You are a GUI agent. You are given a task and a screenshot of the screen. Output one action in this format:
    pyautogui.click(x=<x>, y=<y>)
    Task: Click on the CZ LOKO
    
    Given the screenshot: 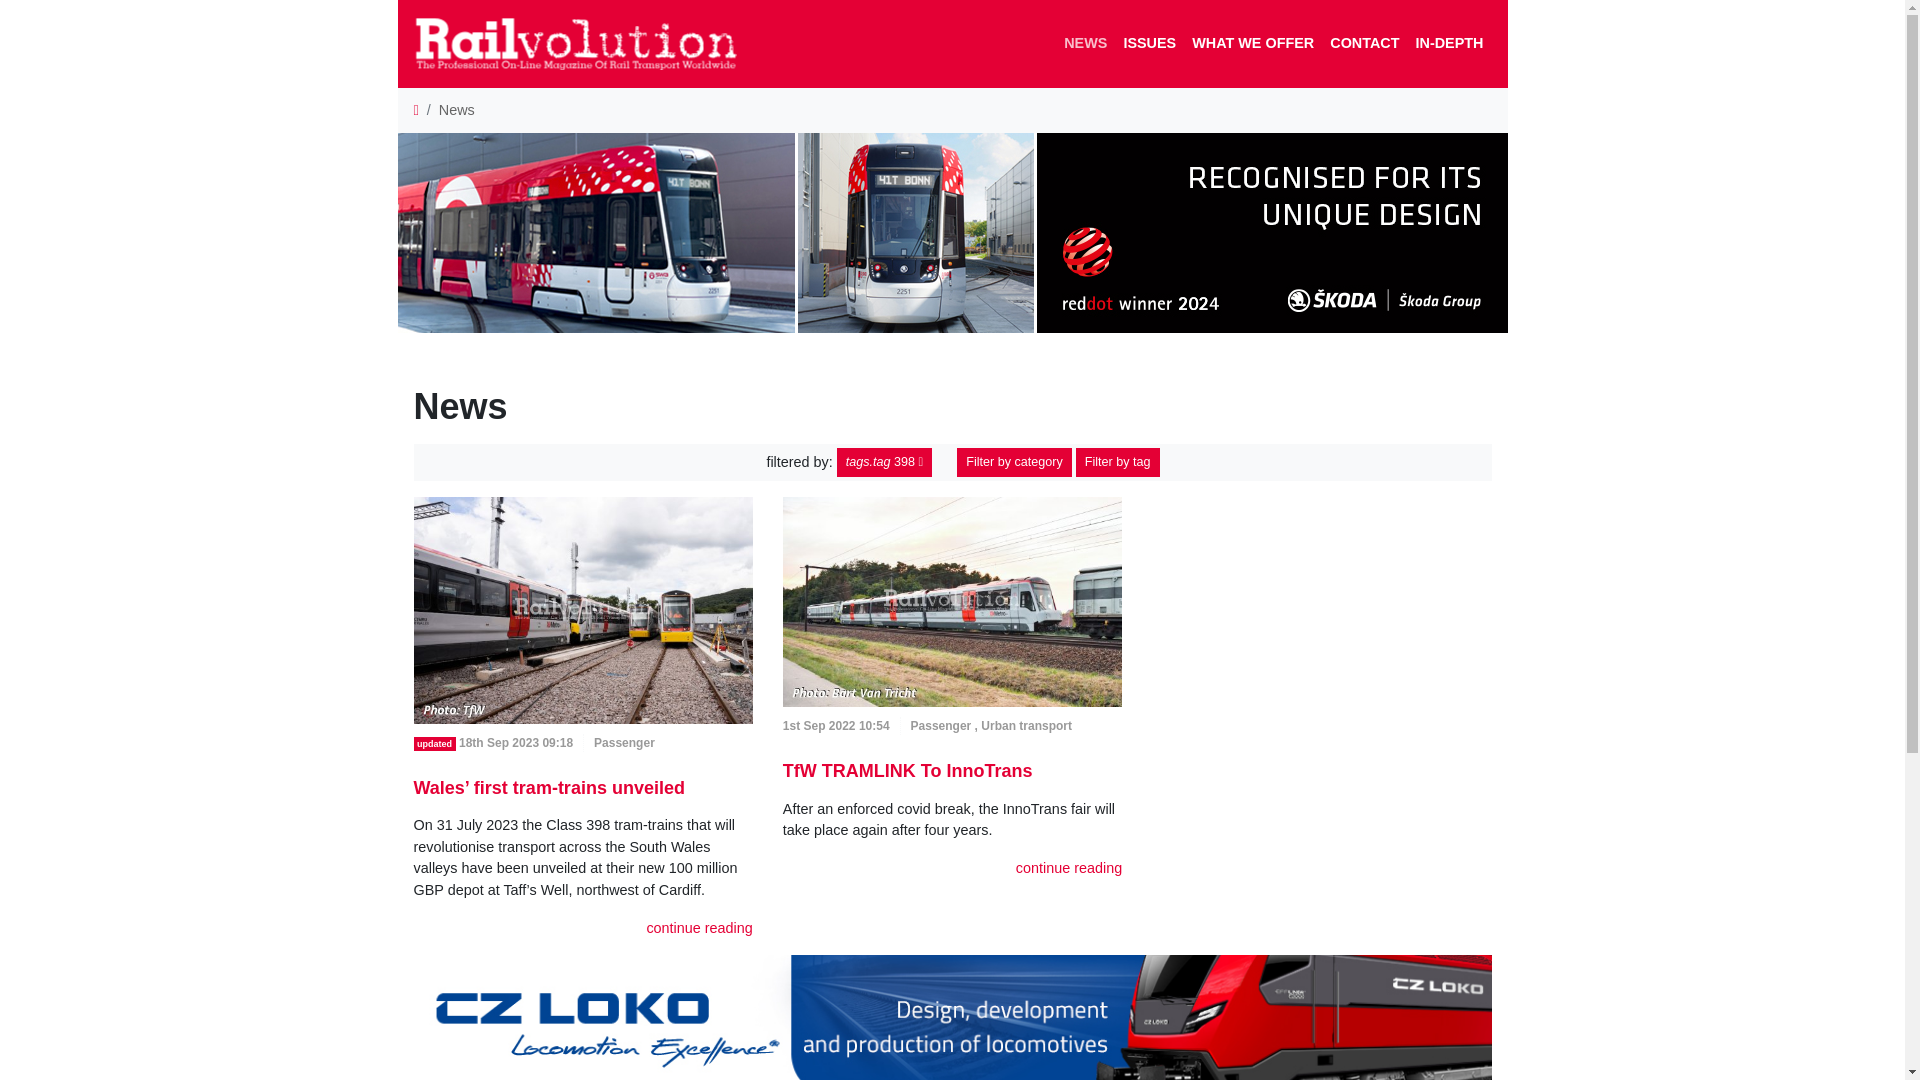 What is the action you would take?
    pyautogui.click(x=952, y=1017)
    